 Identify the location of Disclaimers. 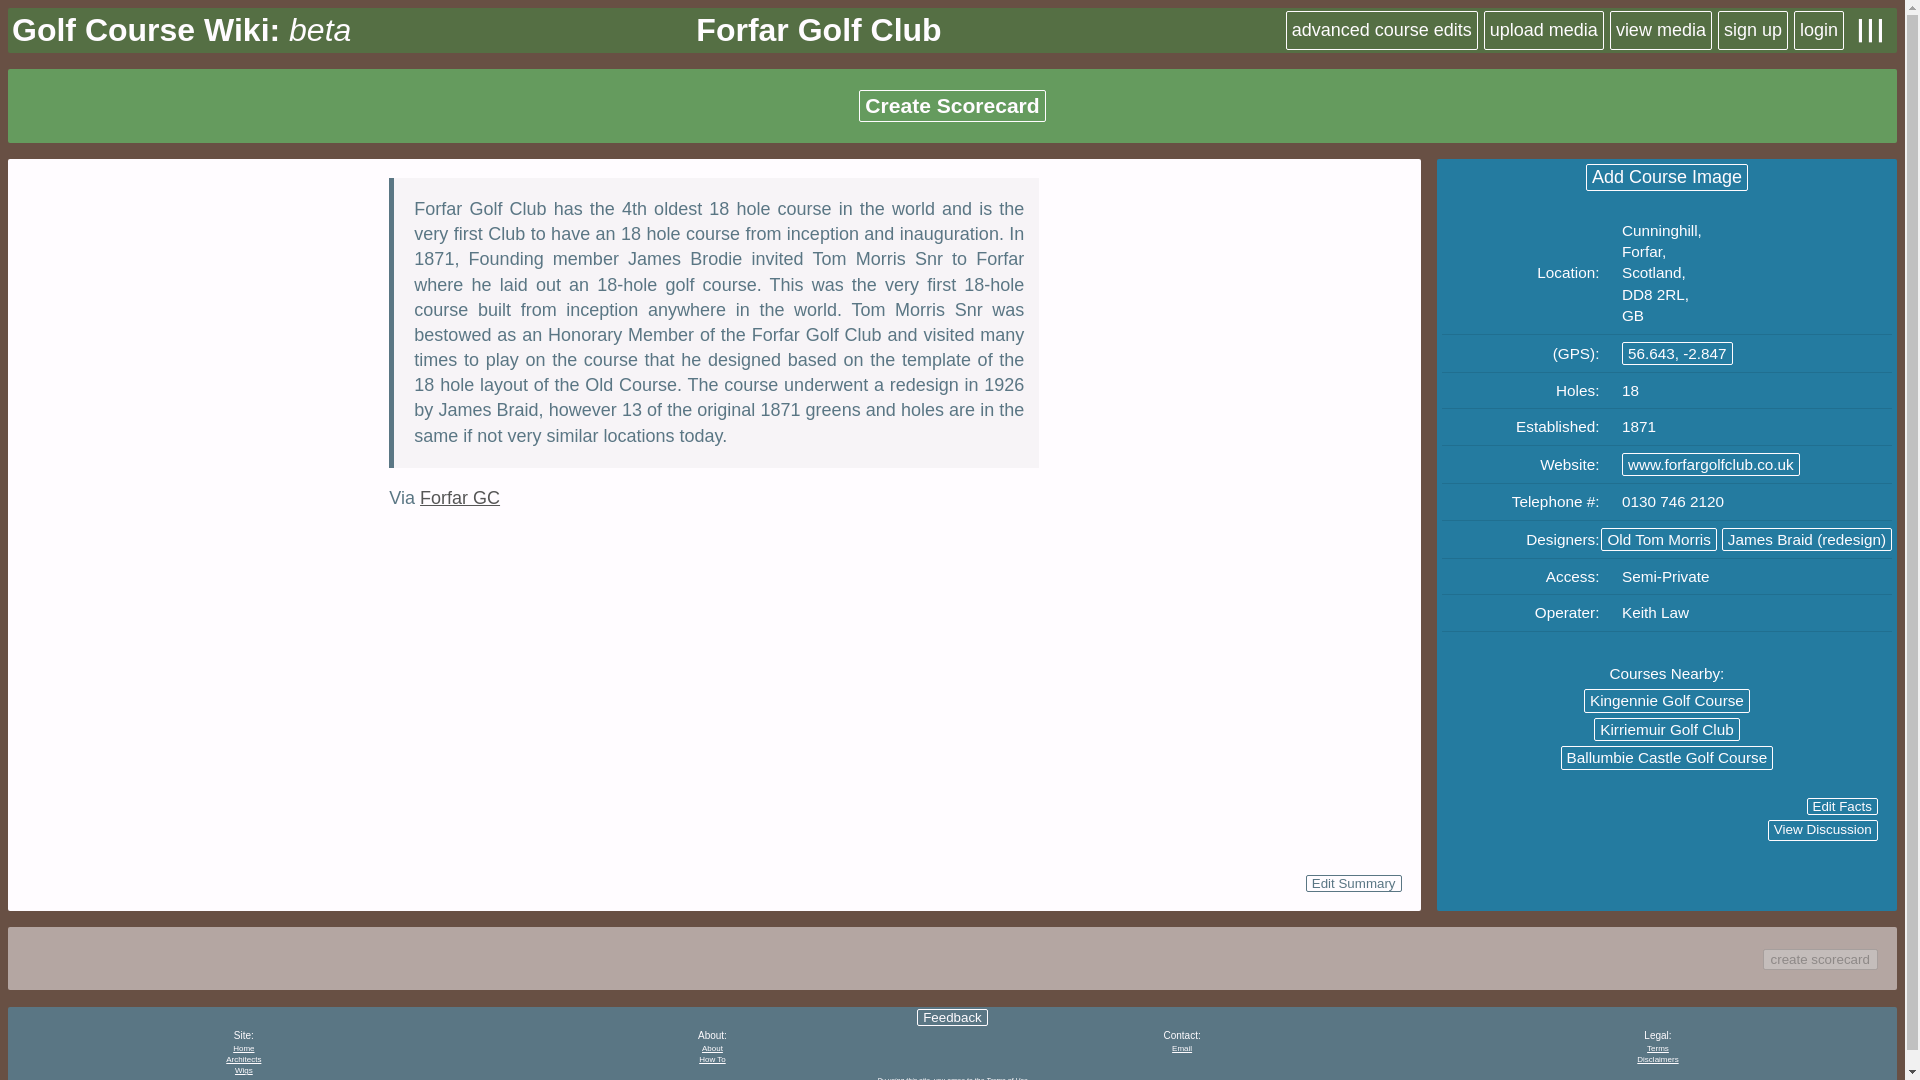
(1658, 1059).